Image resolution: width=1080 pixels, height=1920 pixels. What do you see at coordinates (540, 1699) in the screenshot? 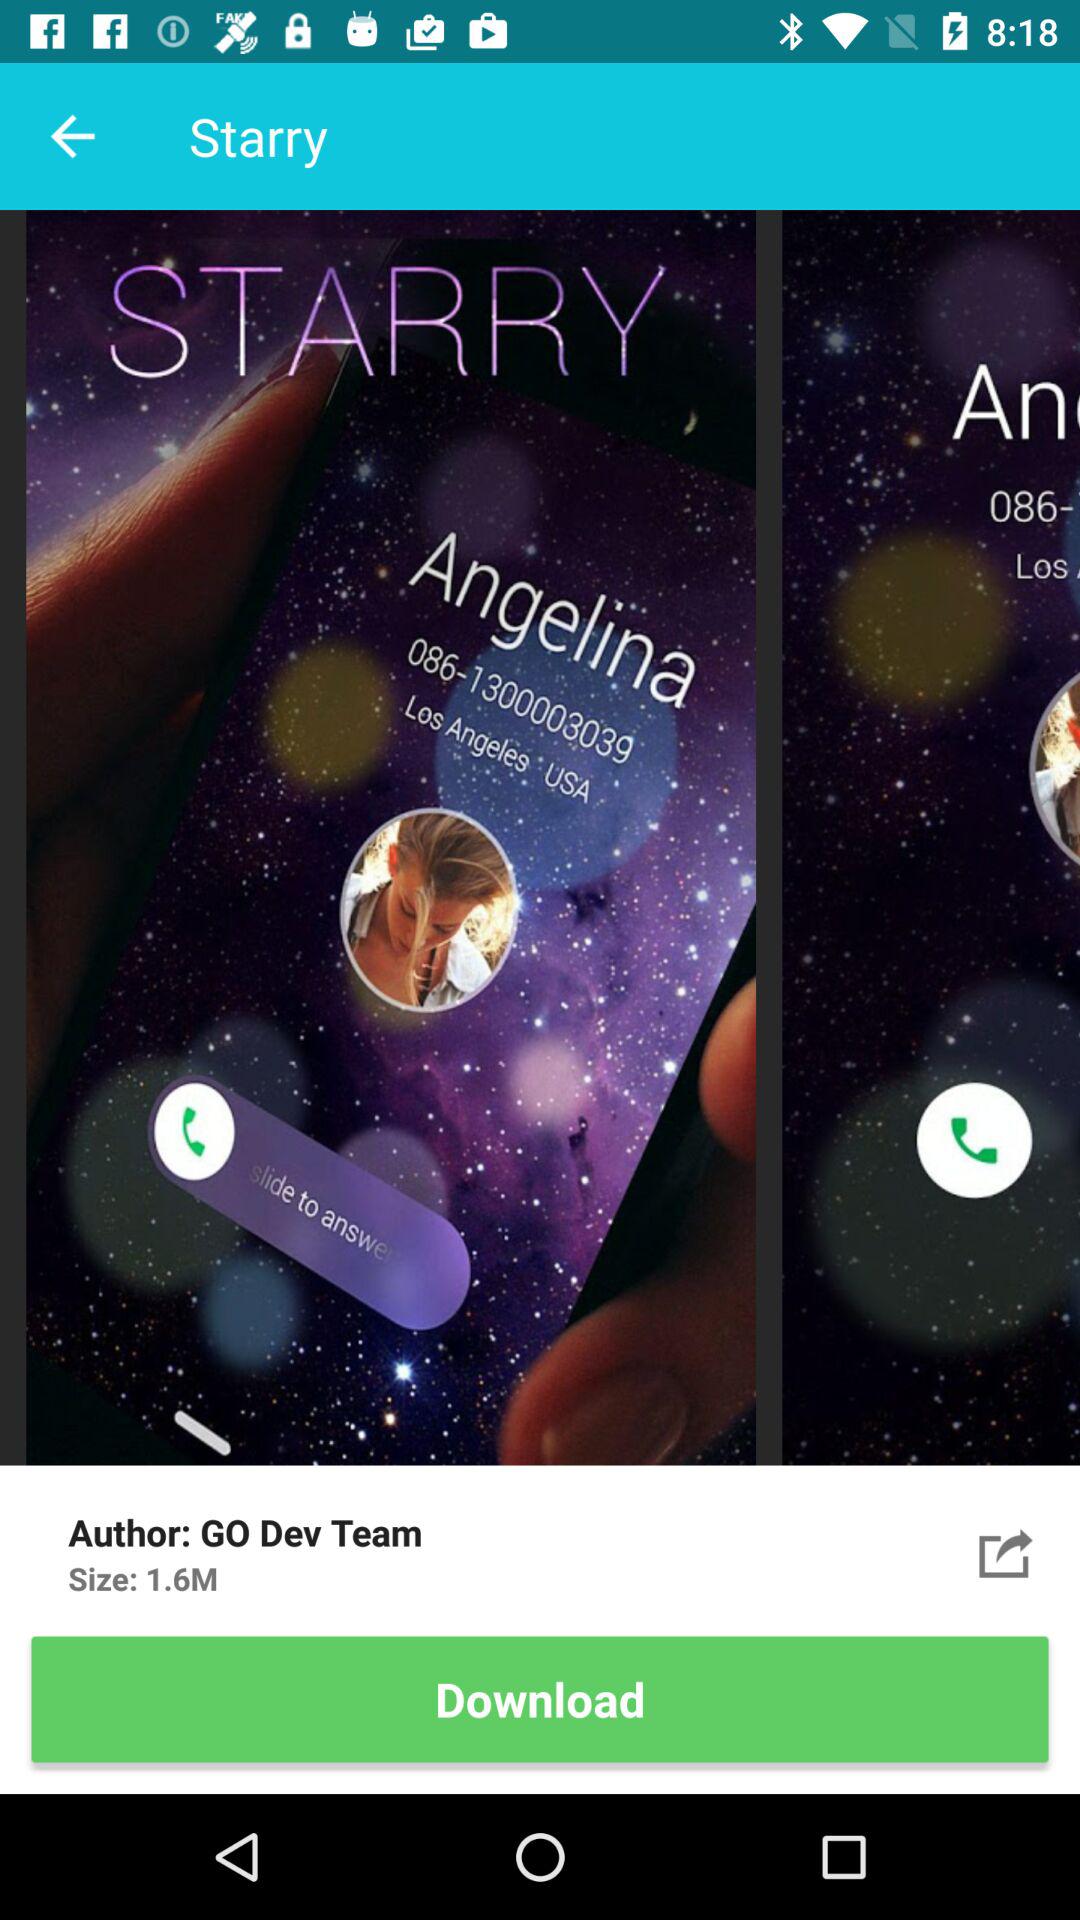
I see `select icon below size:` at bounding box center [540, 1699].